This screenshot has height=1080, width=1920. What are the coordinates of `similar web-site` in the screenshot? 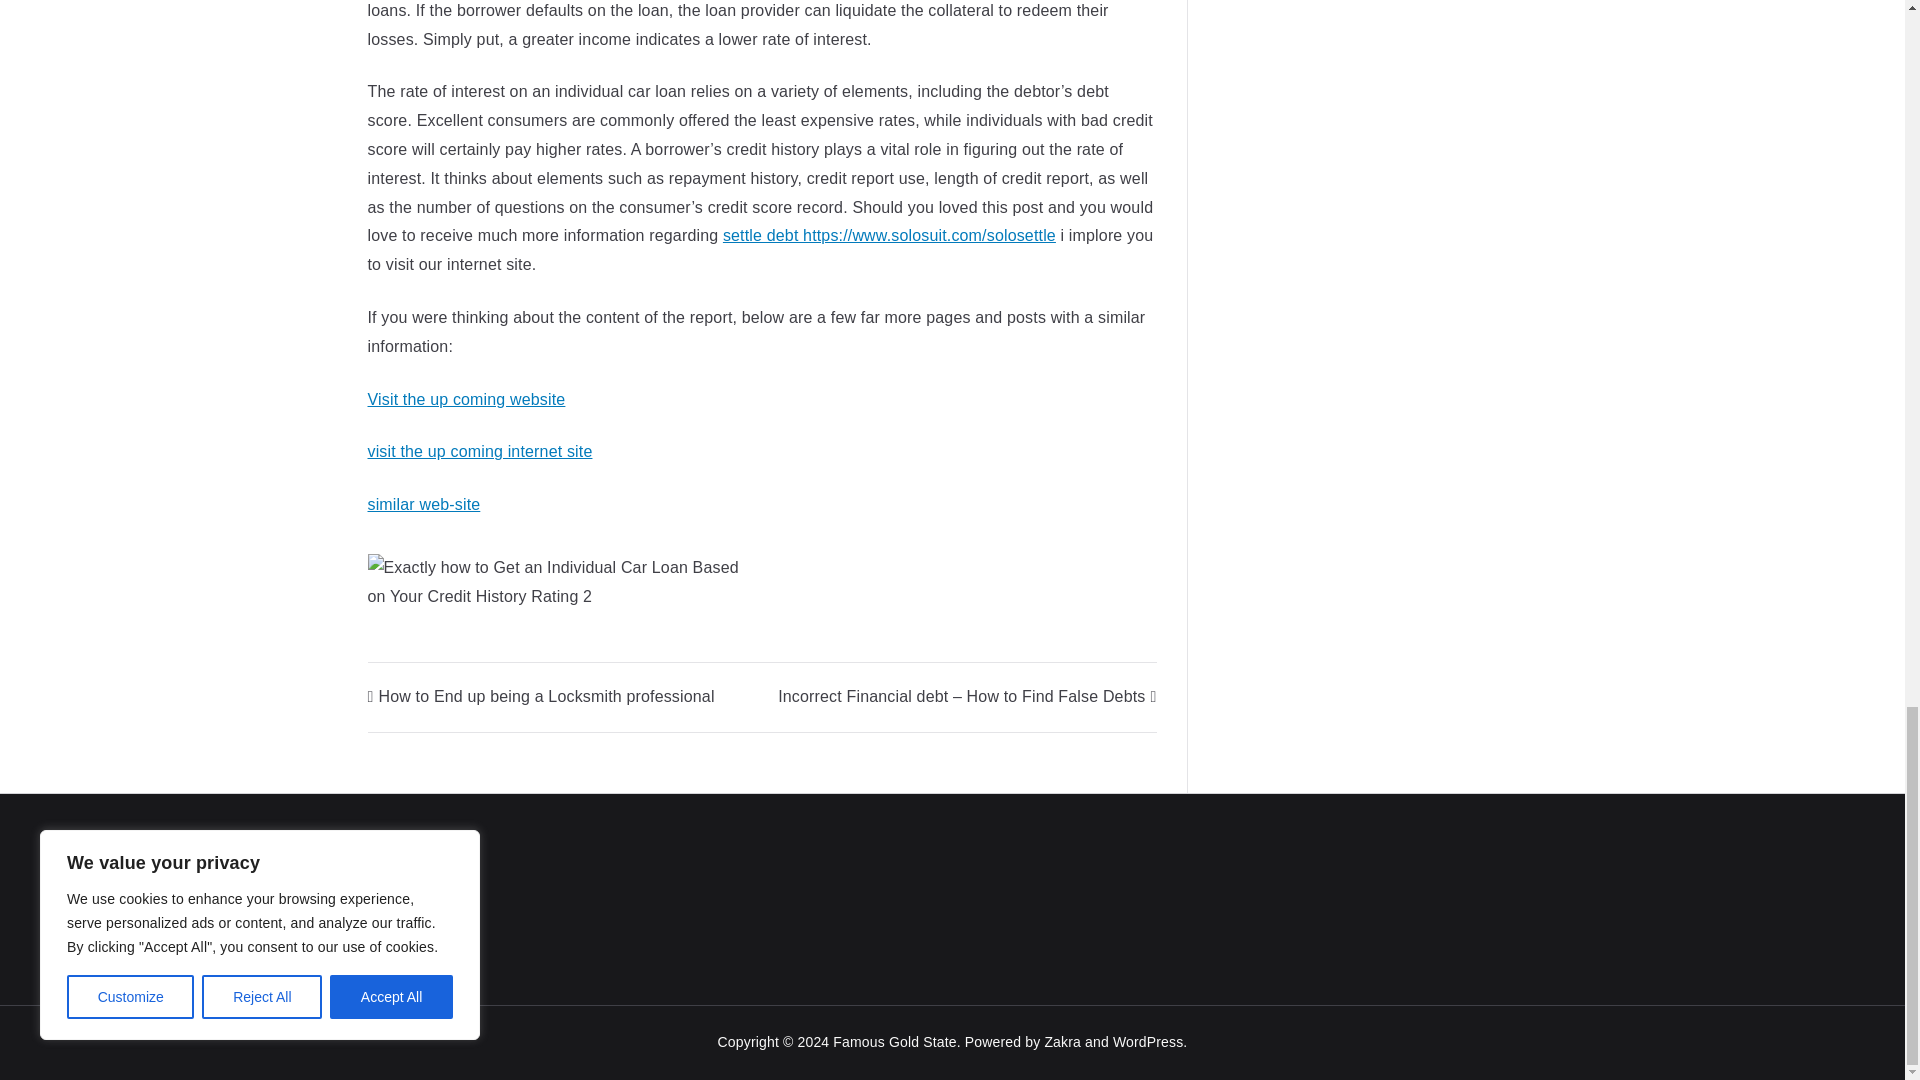 It's located at (424, 504).